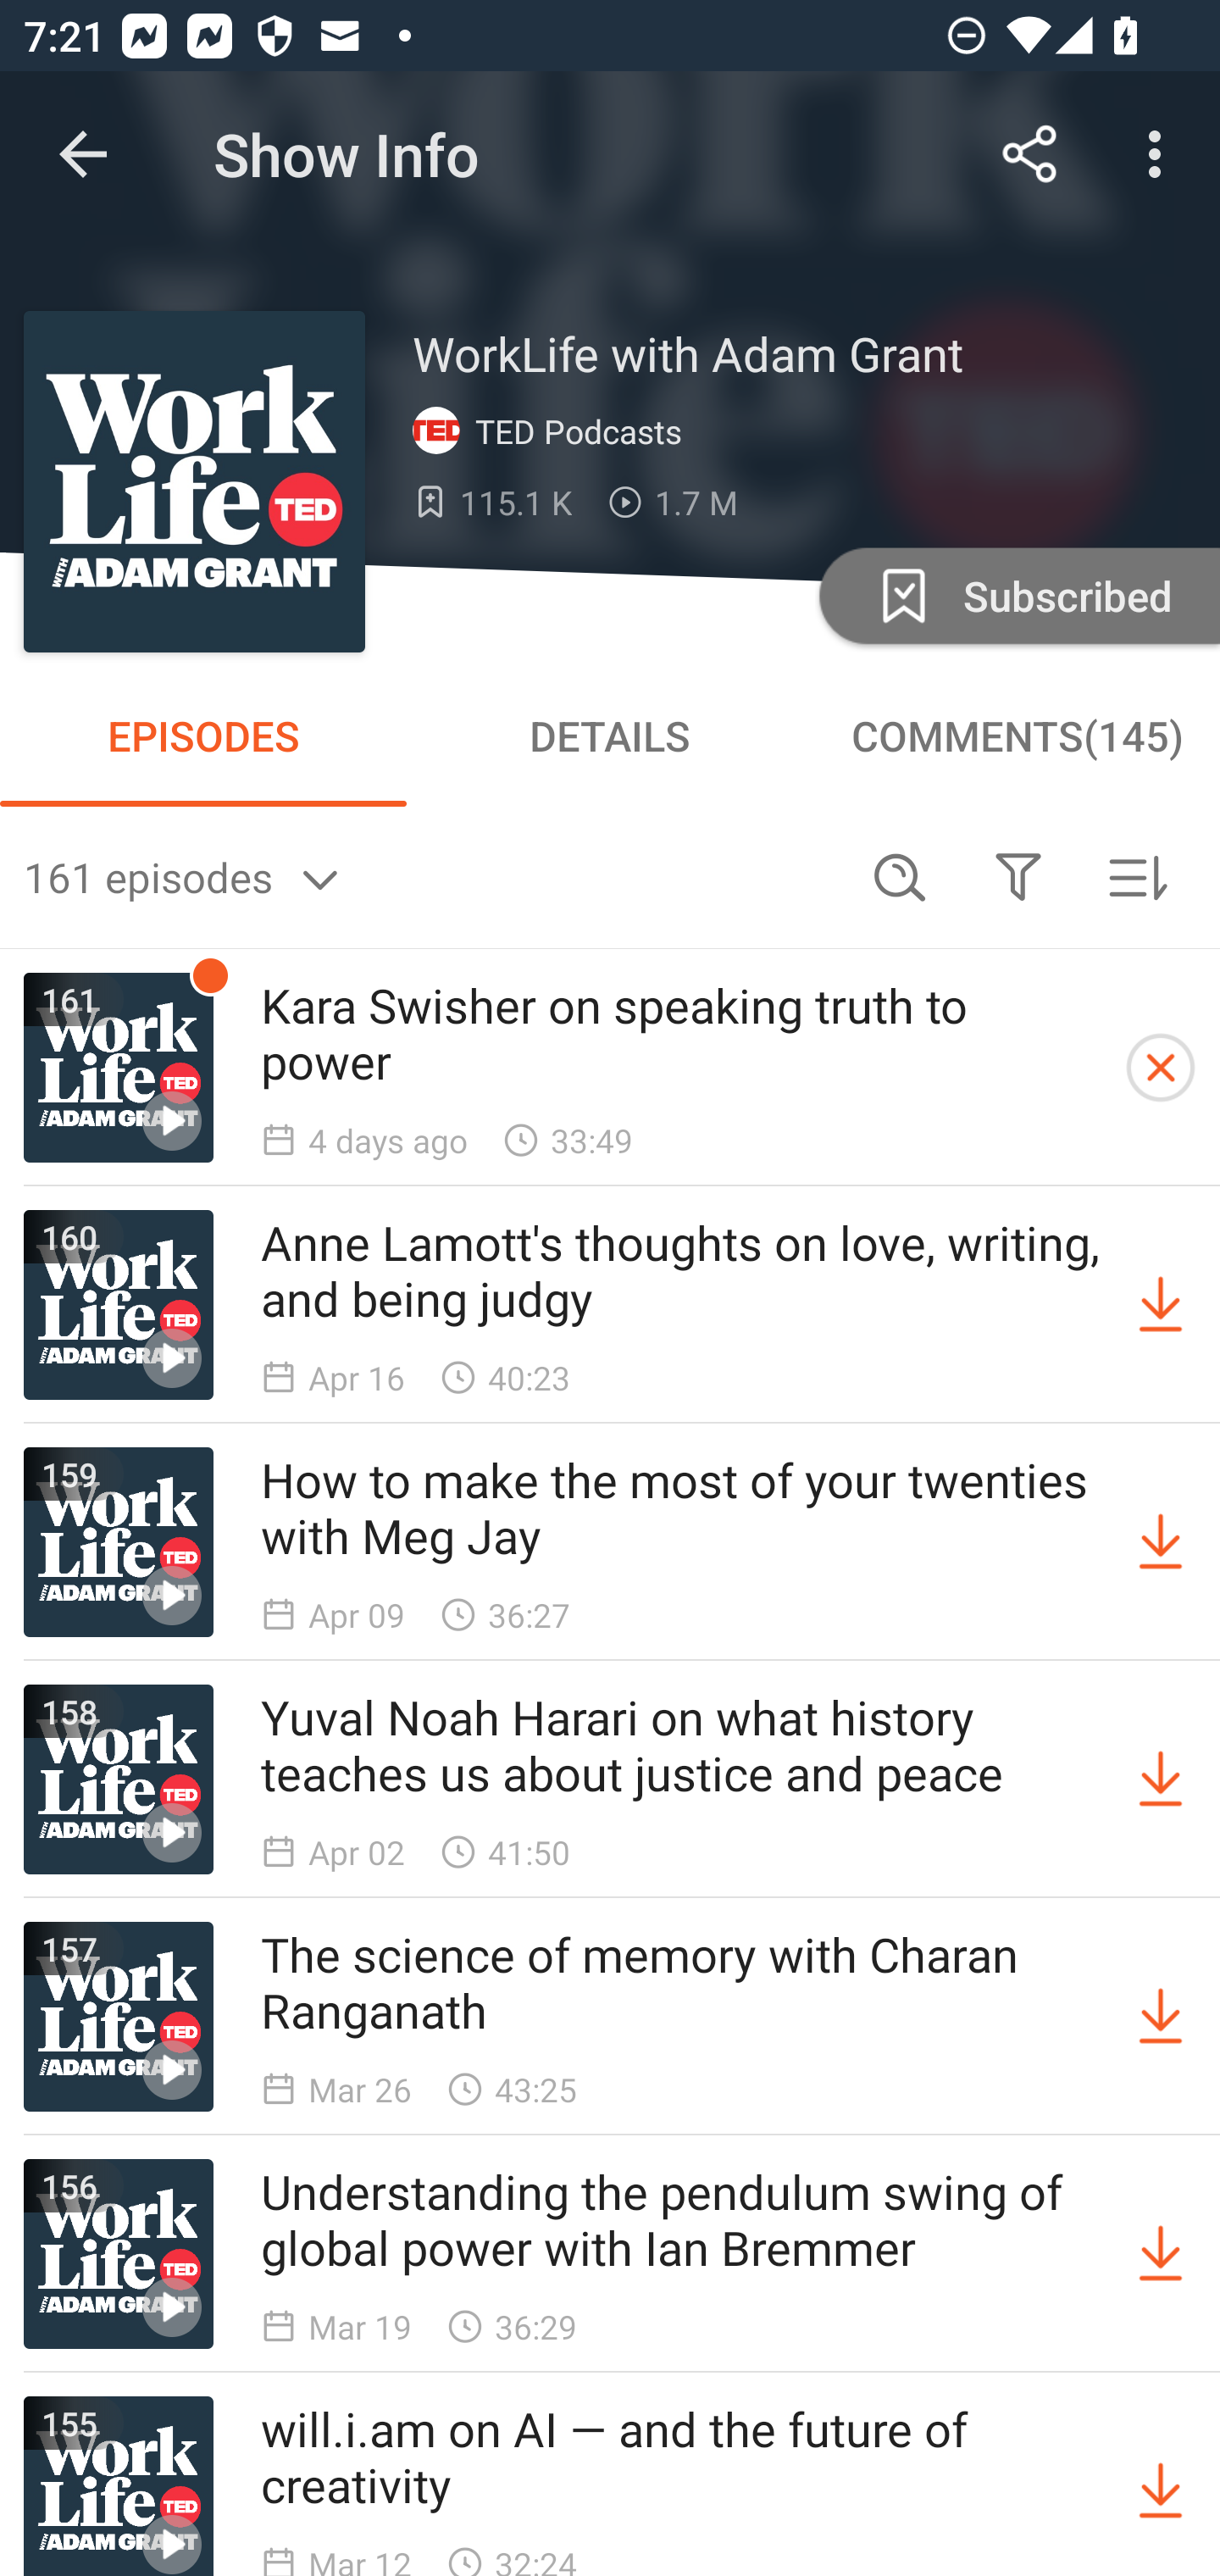 This screenshot has width=1220, height=2576. What do you see at coordinates (554, 431) in the screenshot?
I see `TED Podcasts` at bounding box center [554, 431].